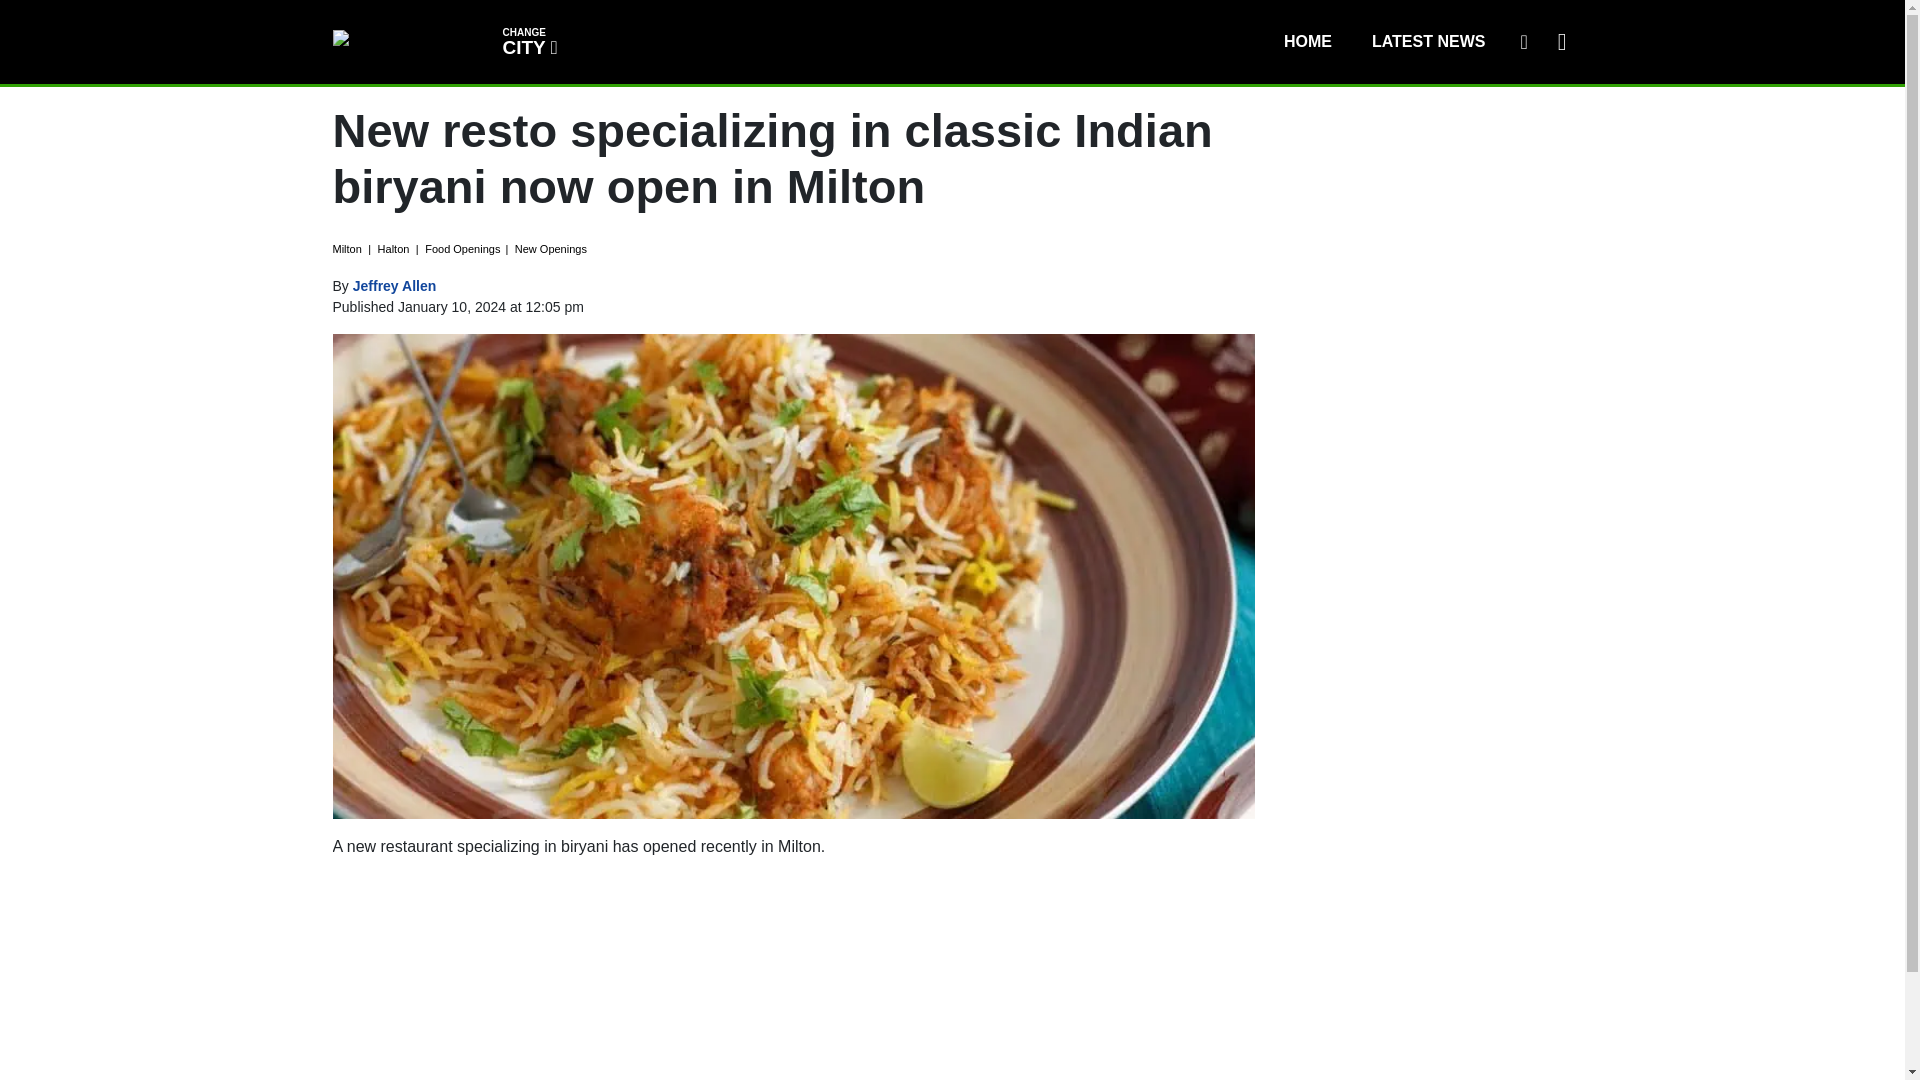 The image size is (1920, 1080). What do you see at coordinates (1523, 41) in the screenshot?
I see `HOME` at bounding box center [1523, 41].